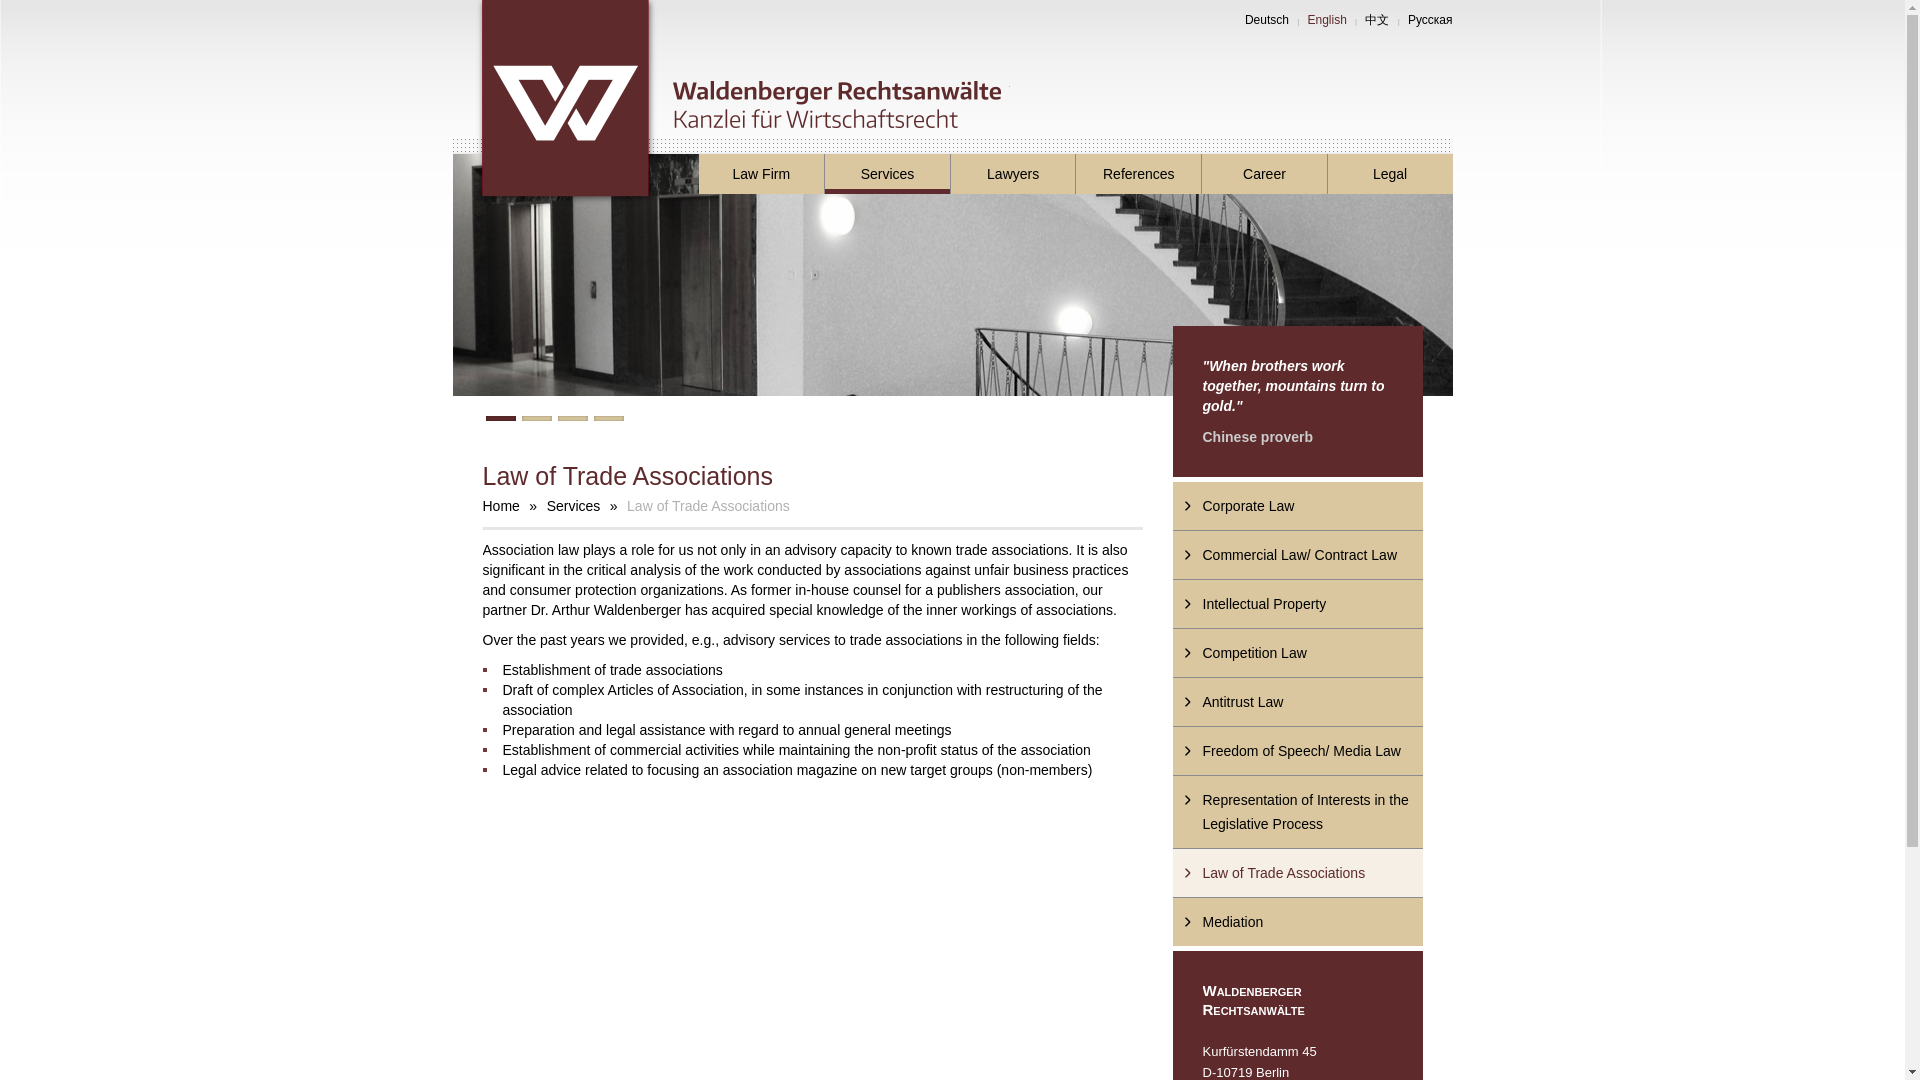 This screenshot has width=1920, height=1080. What do you see at coordinates (1266, 20) in the screenshot?
I see `Deutsch` at bounding box center [1266, 20].